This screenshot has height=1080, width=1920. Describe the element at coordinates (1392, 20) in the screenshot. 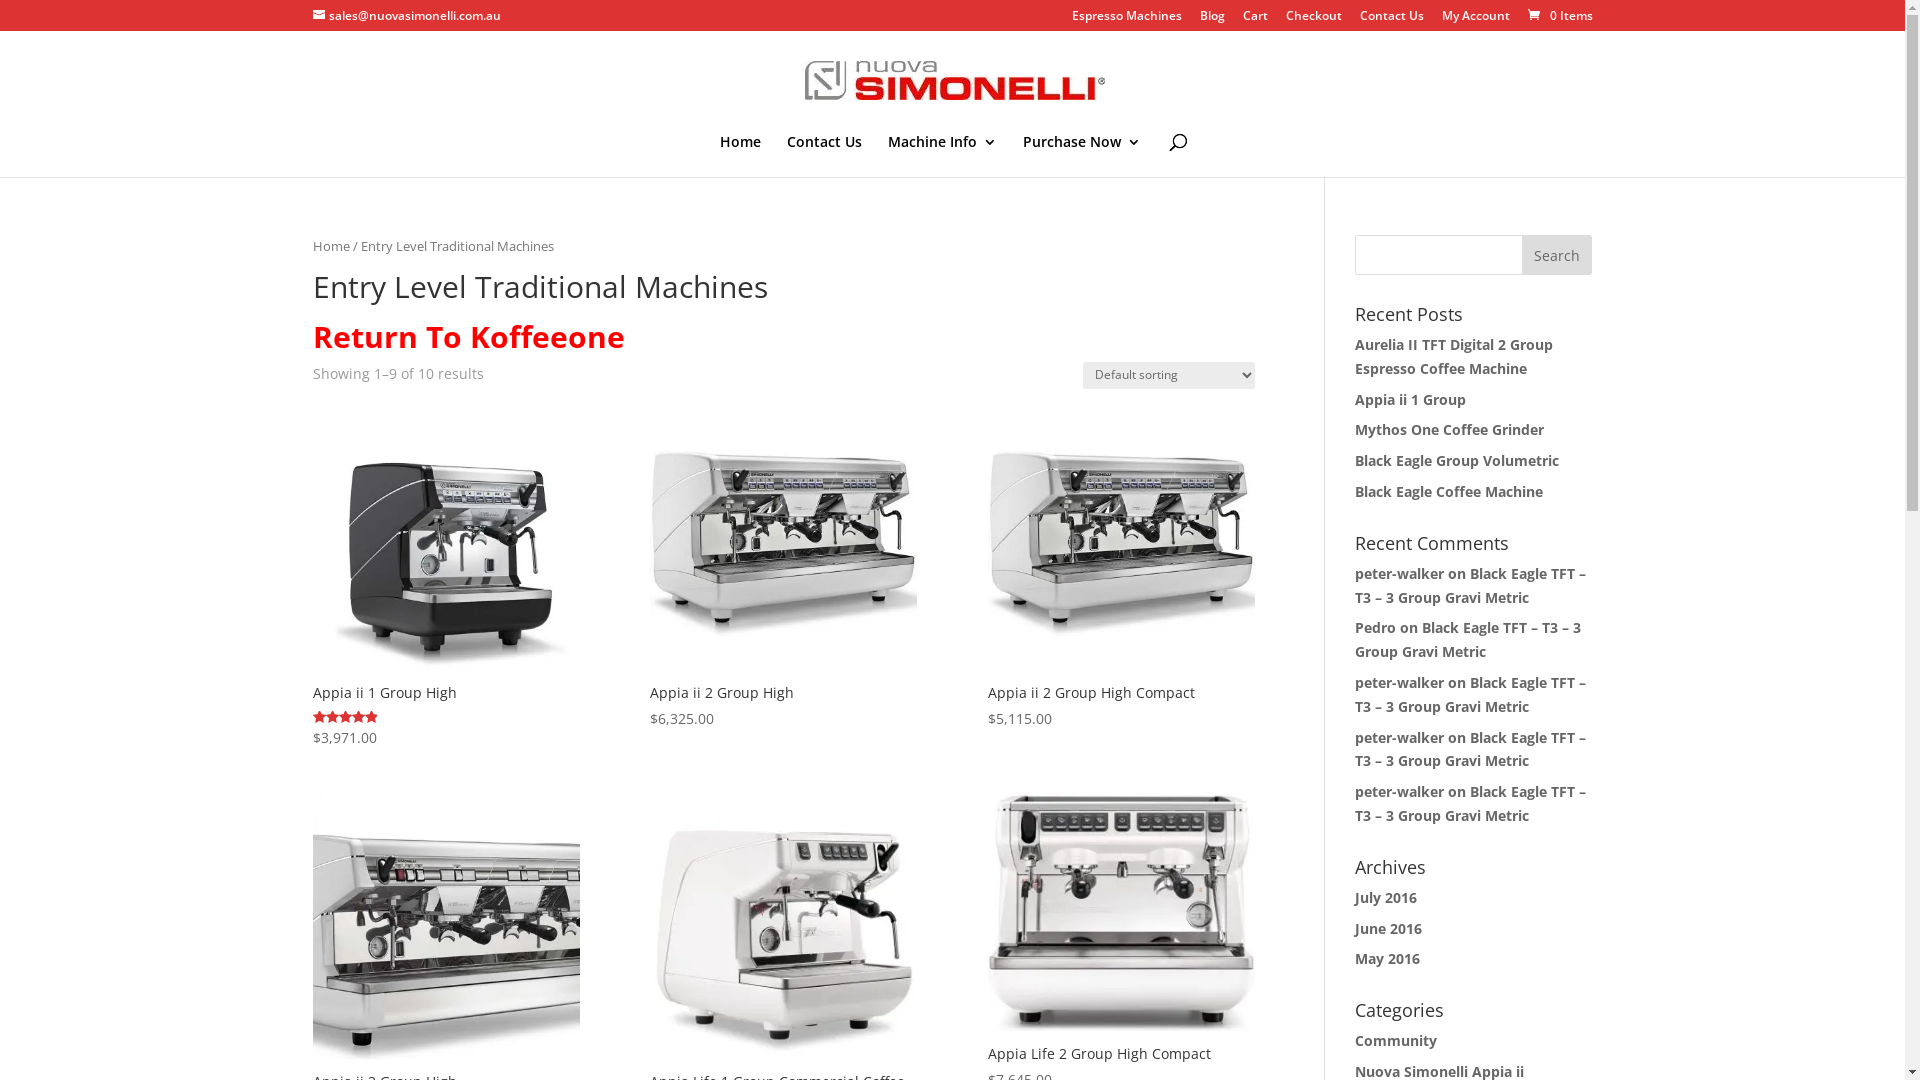

I see `Contact Us` at that location.